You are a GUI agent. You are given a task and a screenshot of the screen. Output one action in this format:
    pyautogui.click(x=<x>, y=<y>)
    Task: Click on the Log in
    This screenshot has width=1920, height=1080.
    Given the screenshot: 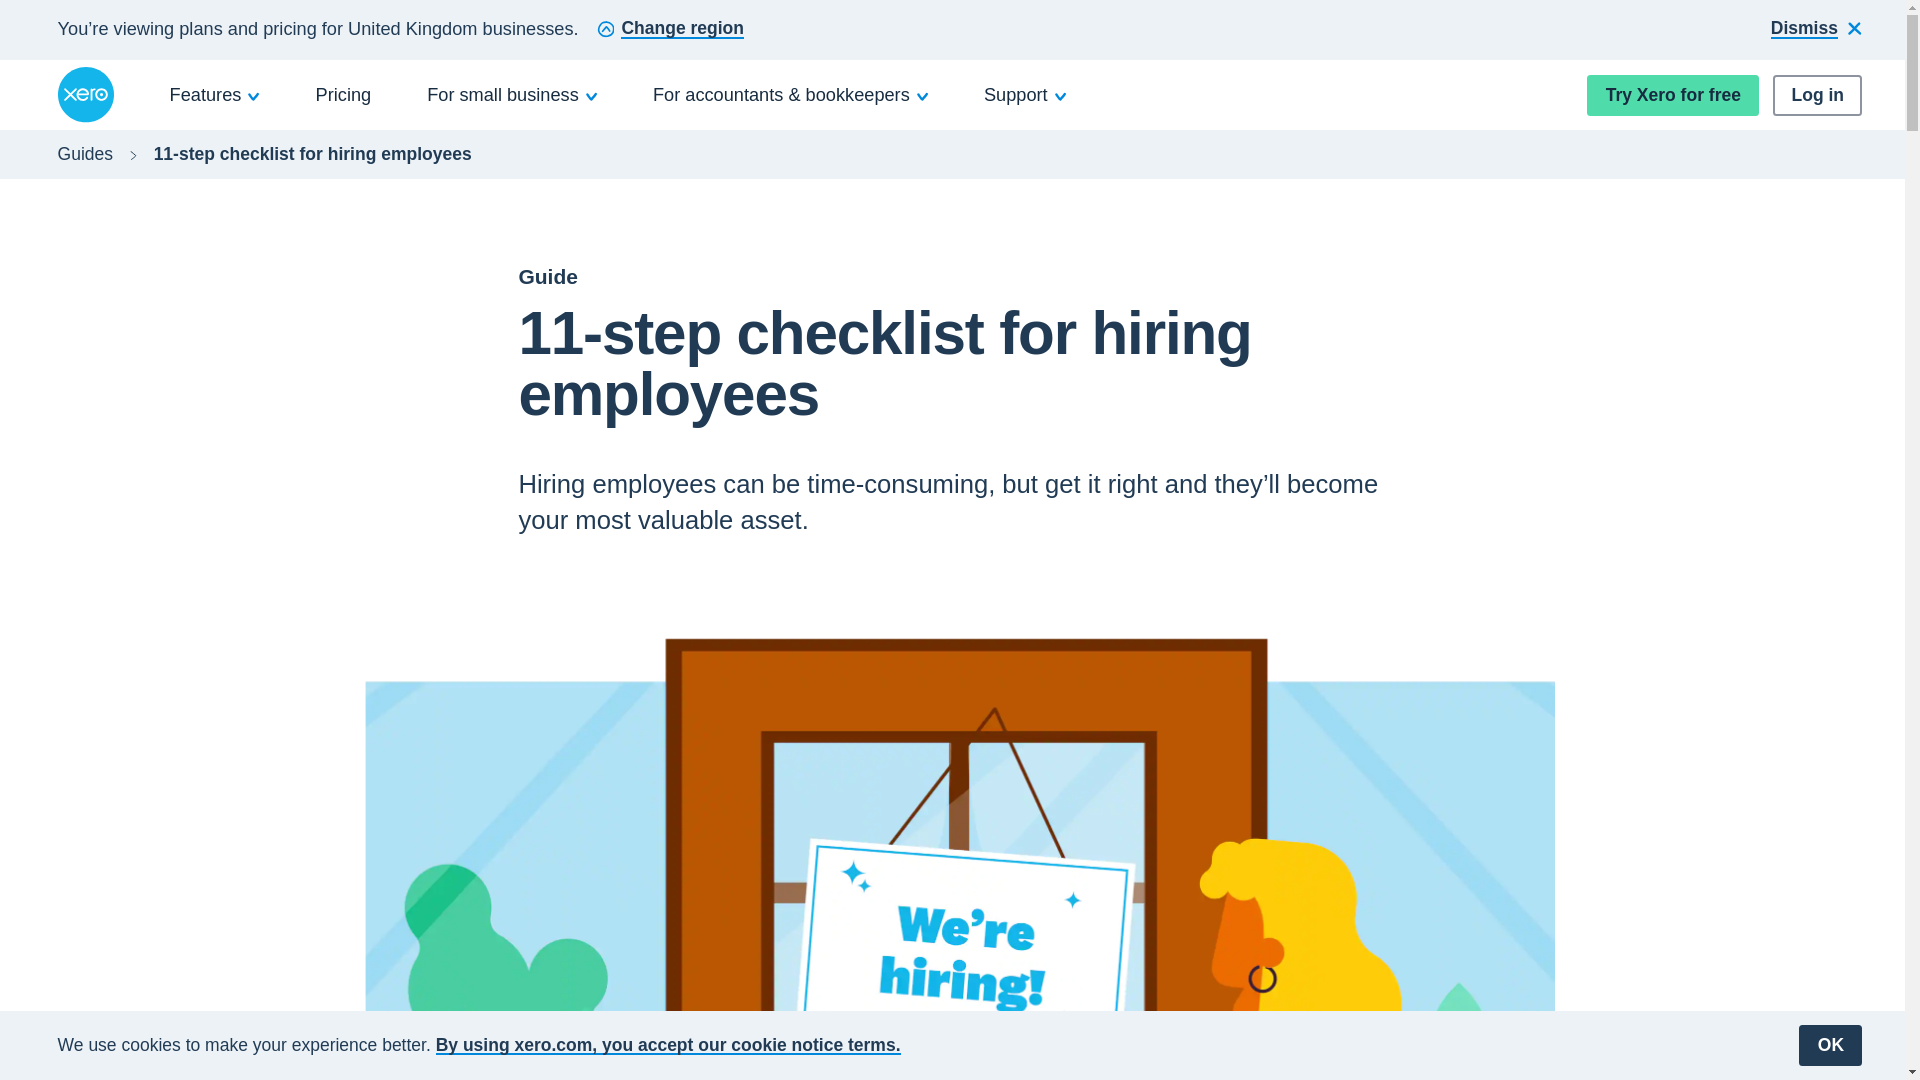 What is the action you would take?
    pyautogui.click(x=1817, y=94)
    